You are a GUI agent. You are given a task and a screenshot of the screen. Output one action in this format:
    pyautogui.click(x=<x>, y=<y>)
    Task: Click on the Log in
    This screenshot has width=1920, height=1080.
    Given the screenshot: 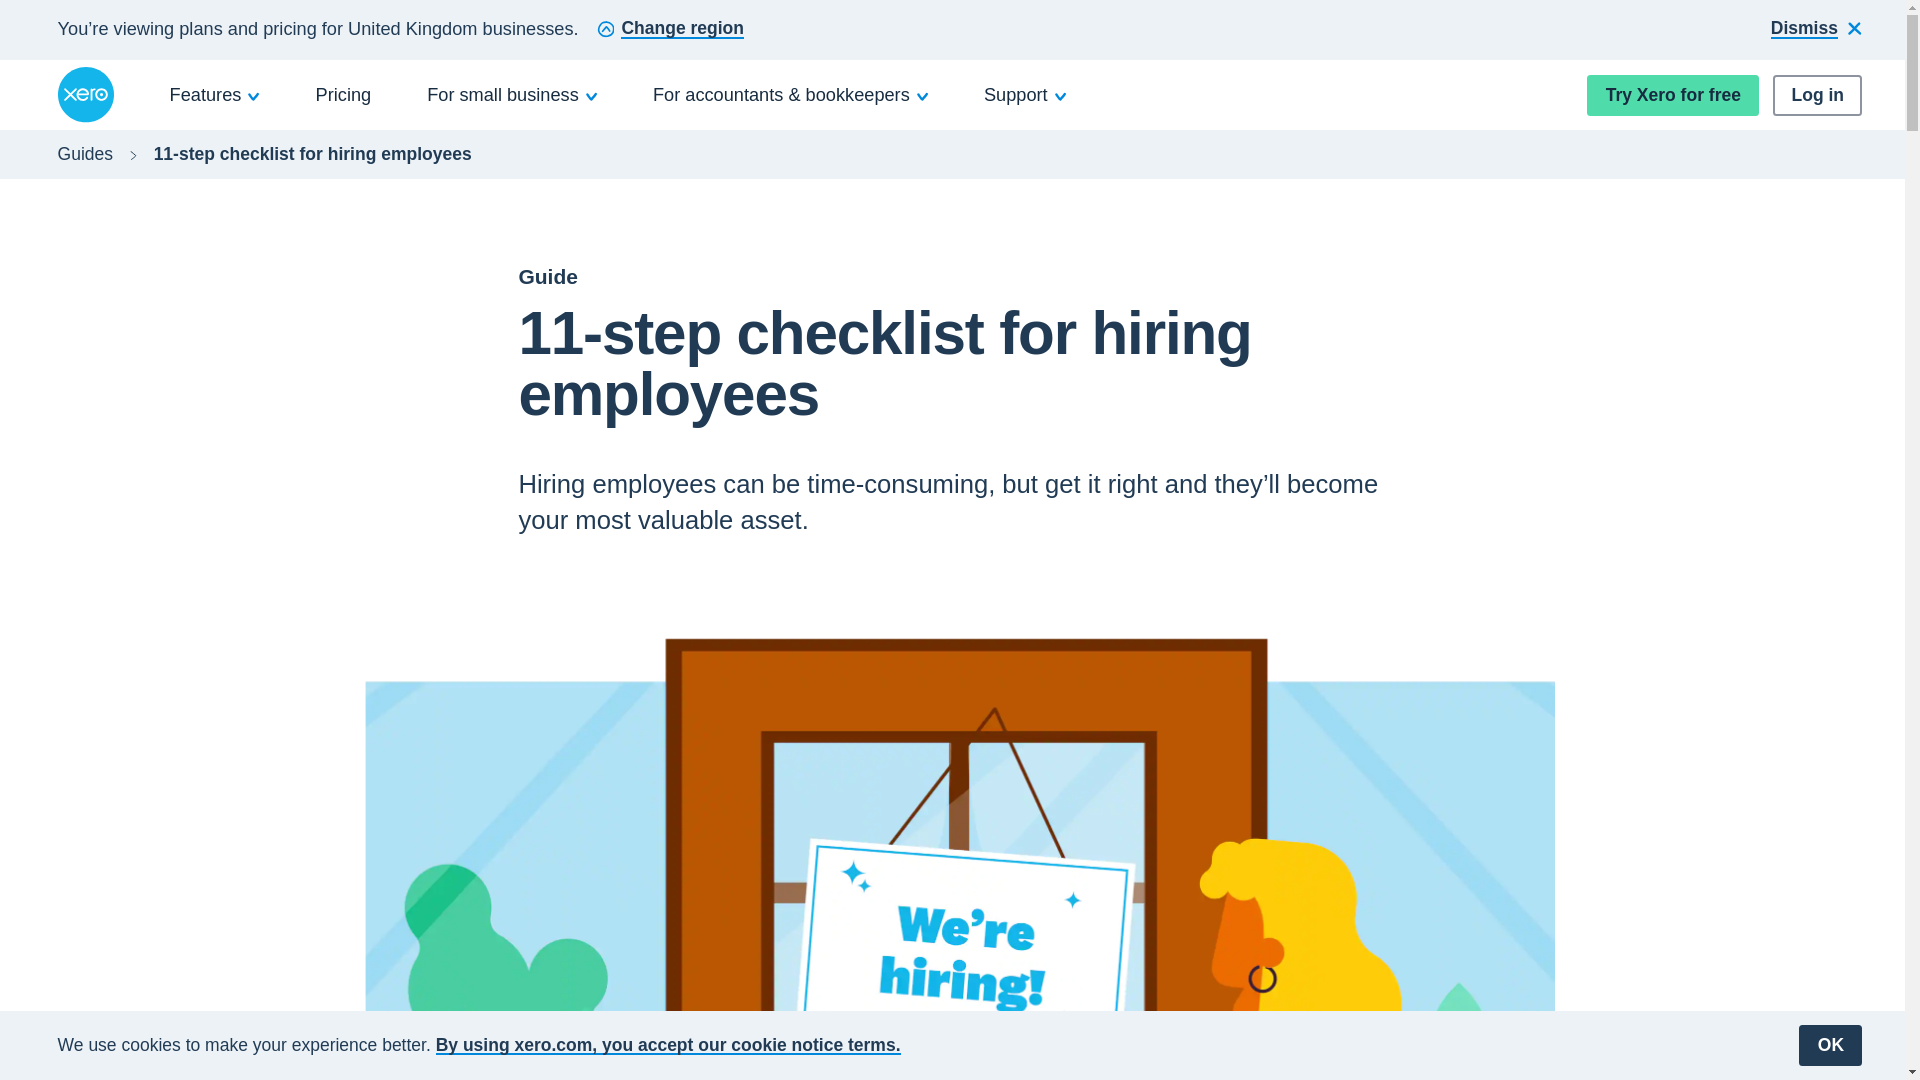 What is the action you would take?
    pyautogui.click(x=1817, y=94)
    